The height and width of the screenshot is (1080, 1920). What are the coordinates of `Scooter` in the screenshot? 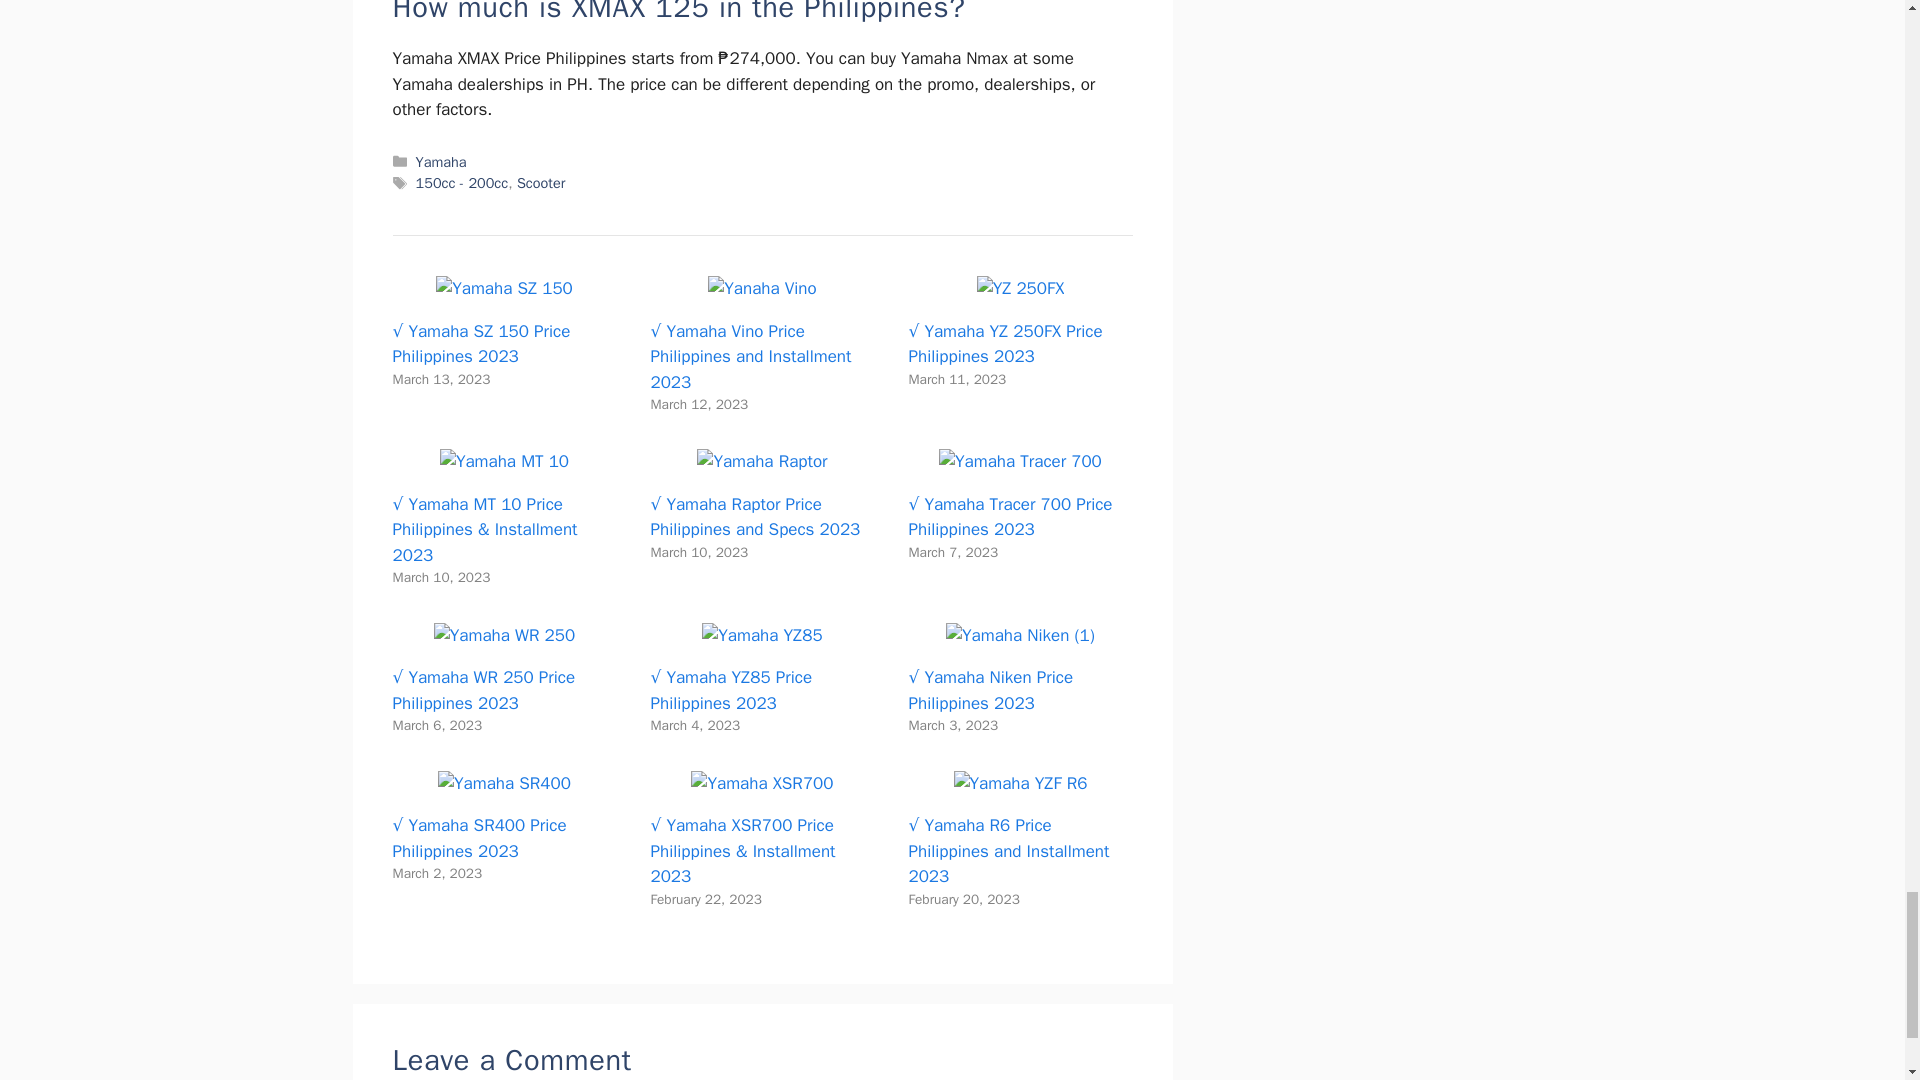 It's located at (540, 182).